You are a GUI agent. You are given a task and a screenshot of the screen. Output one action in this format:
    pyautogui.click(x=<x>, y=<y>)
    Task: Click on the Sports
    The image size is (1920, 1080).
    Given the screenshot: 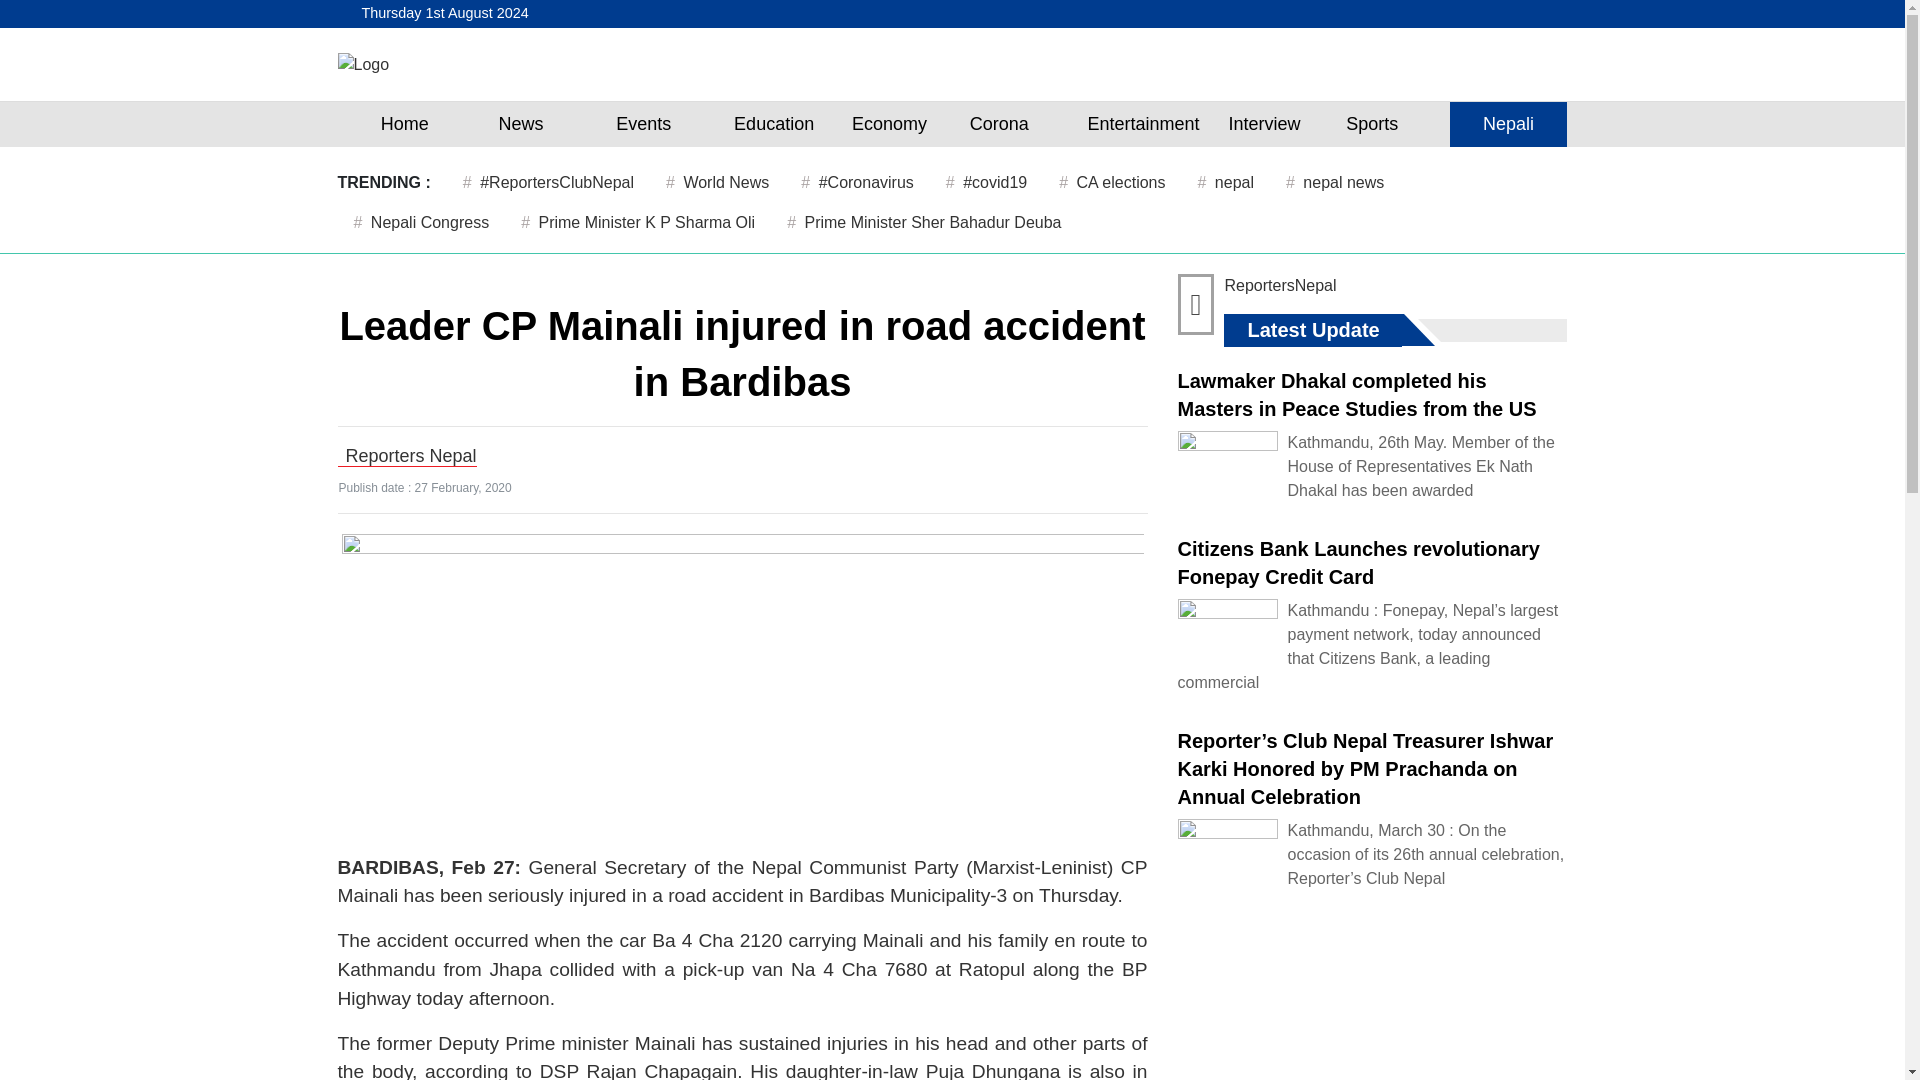 What is the action you would take?
    pyautogui.click(x=1372, y=124)
    